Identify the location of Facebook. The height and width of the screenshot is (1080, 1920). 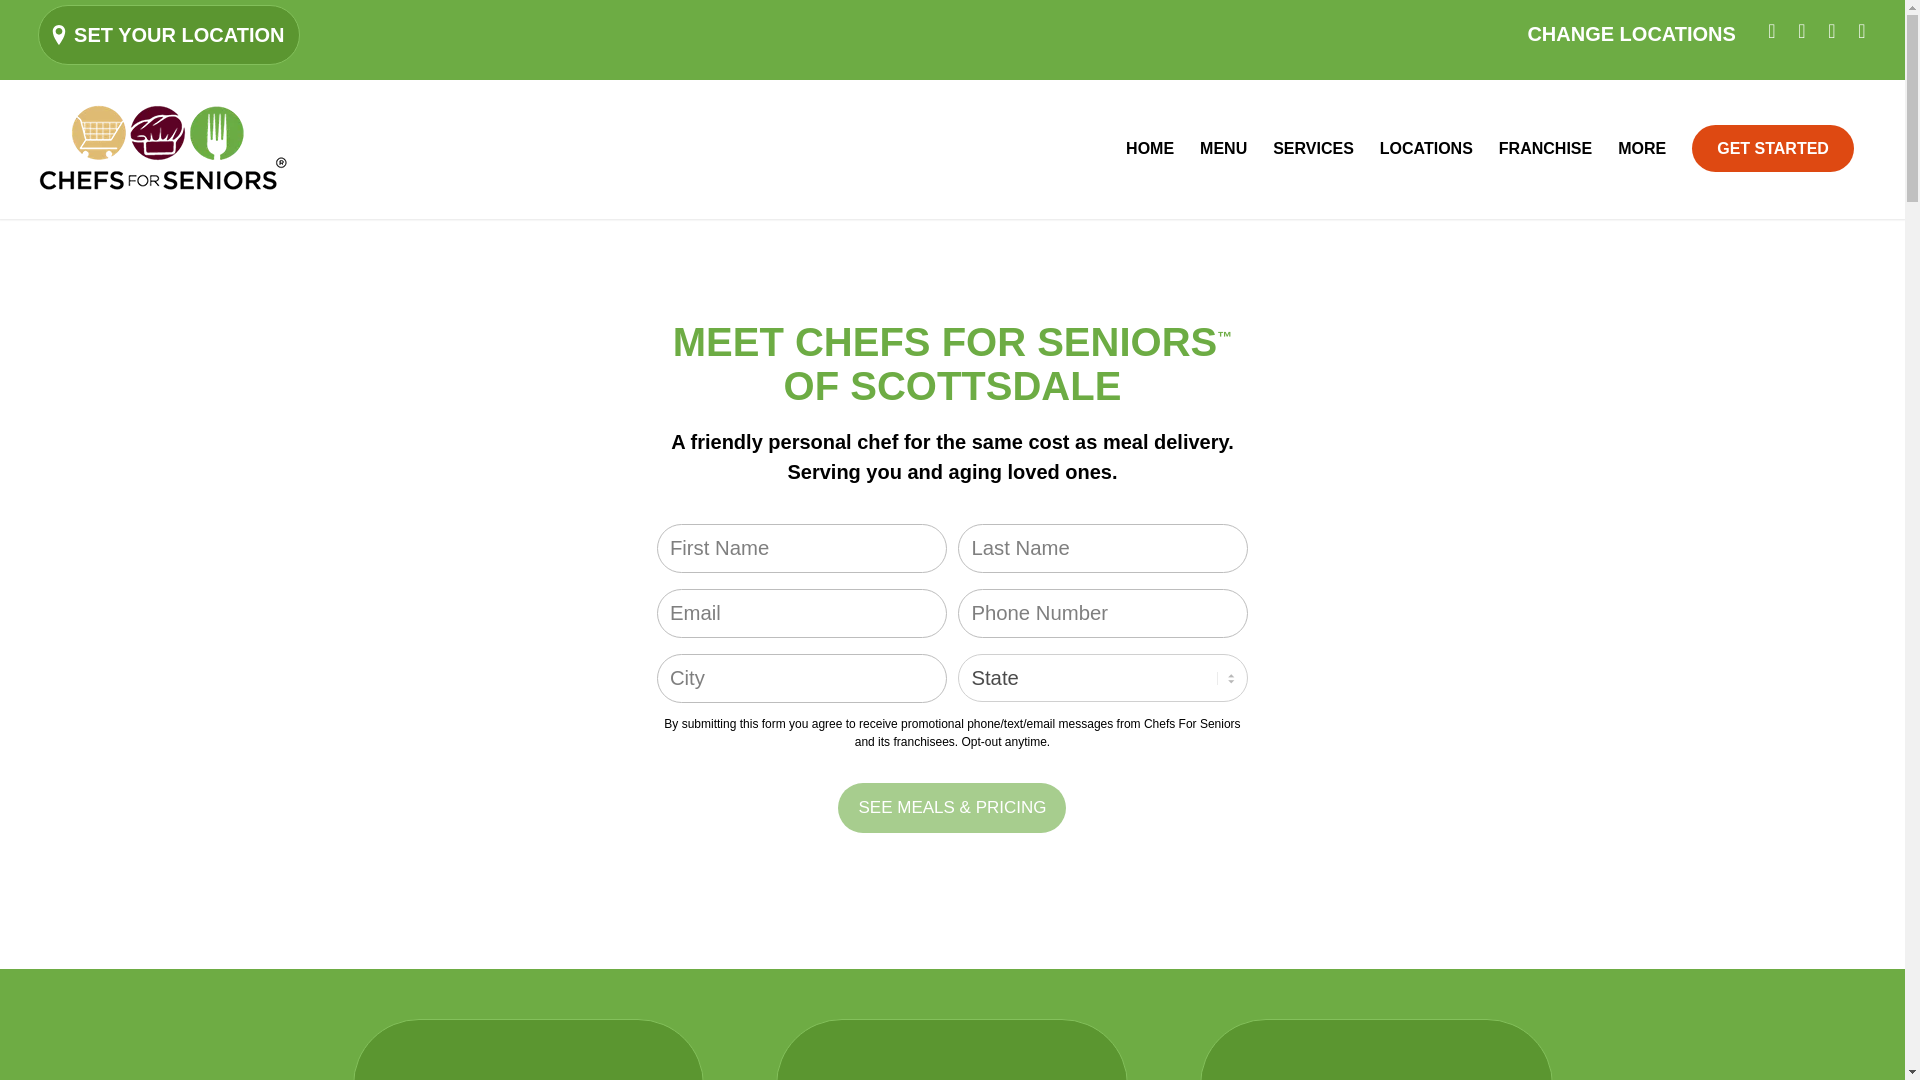
(1772, 32).